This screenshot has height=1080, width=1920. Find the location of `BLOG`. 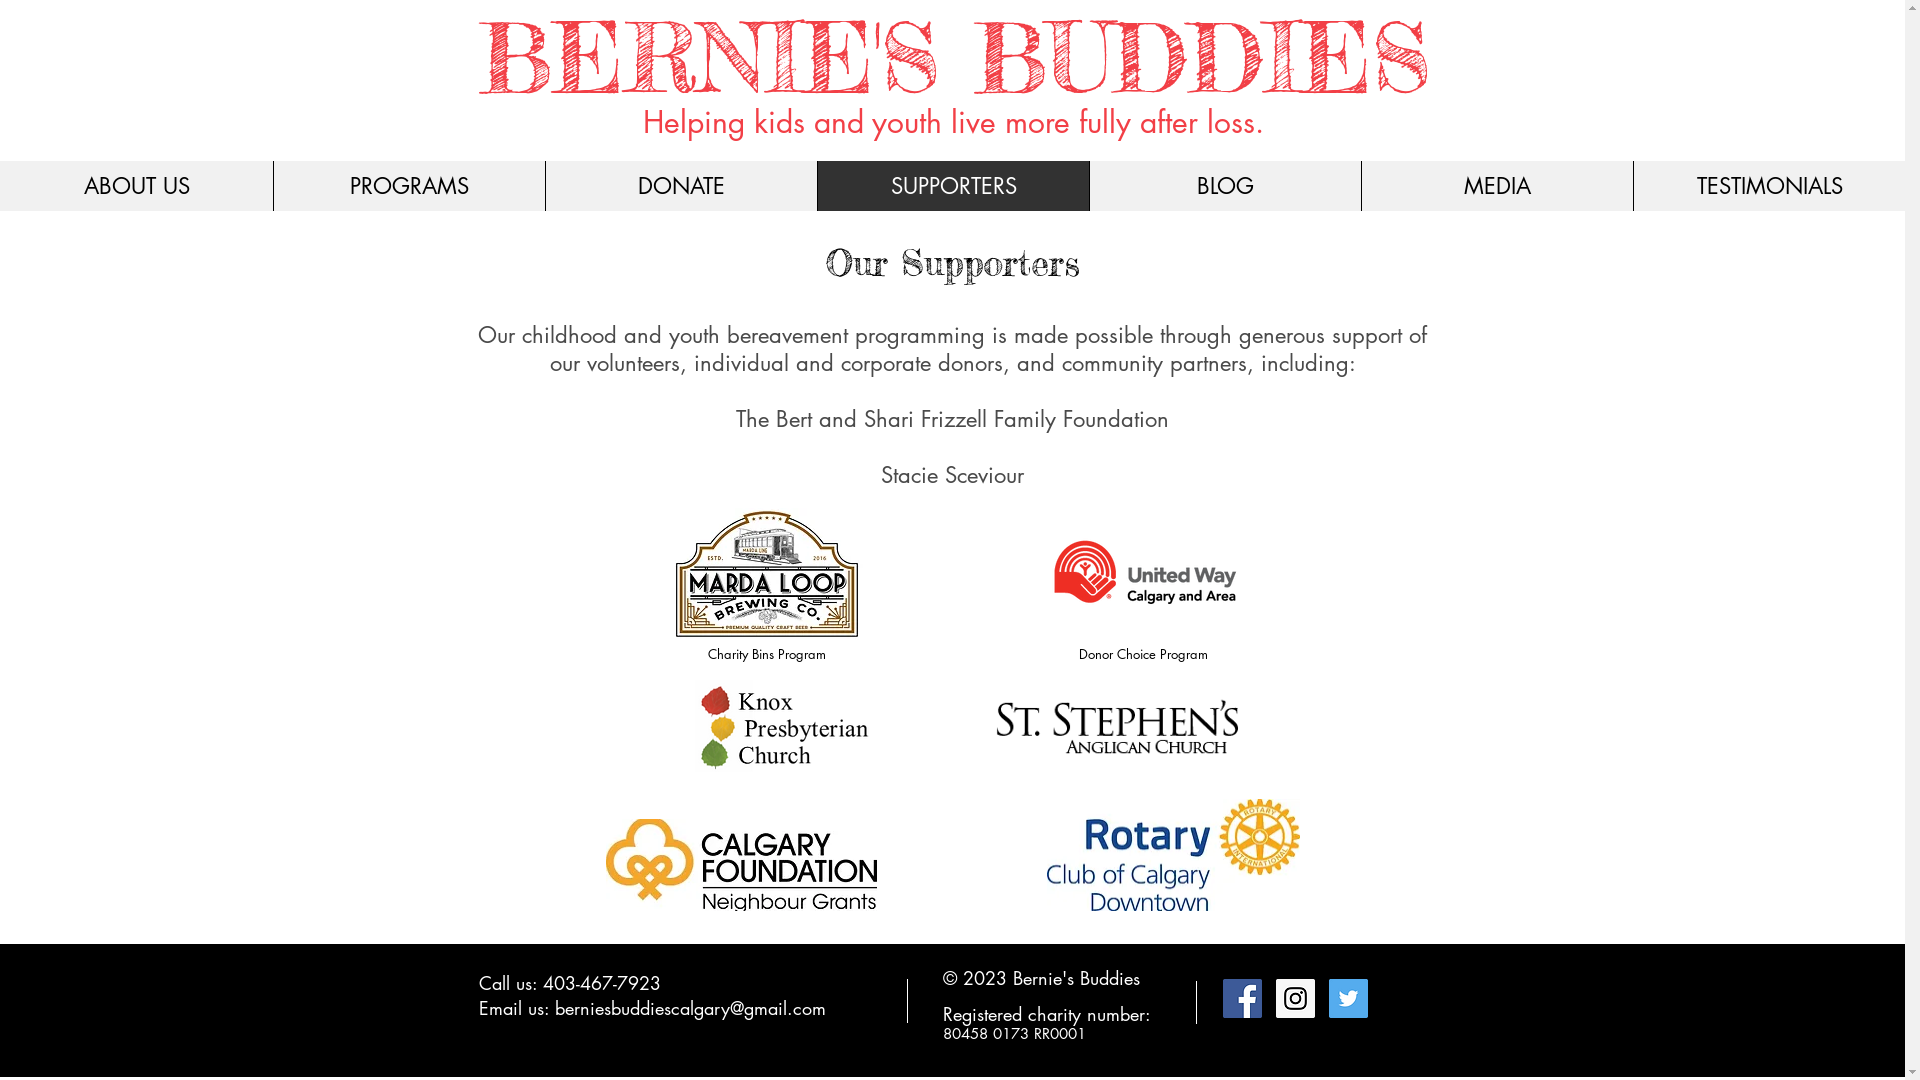

BLOG is located at coordinates (1225, 186).